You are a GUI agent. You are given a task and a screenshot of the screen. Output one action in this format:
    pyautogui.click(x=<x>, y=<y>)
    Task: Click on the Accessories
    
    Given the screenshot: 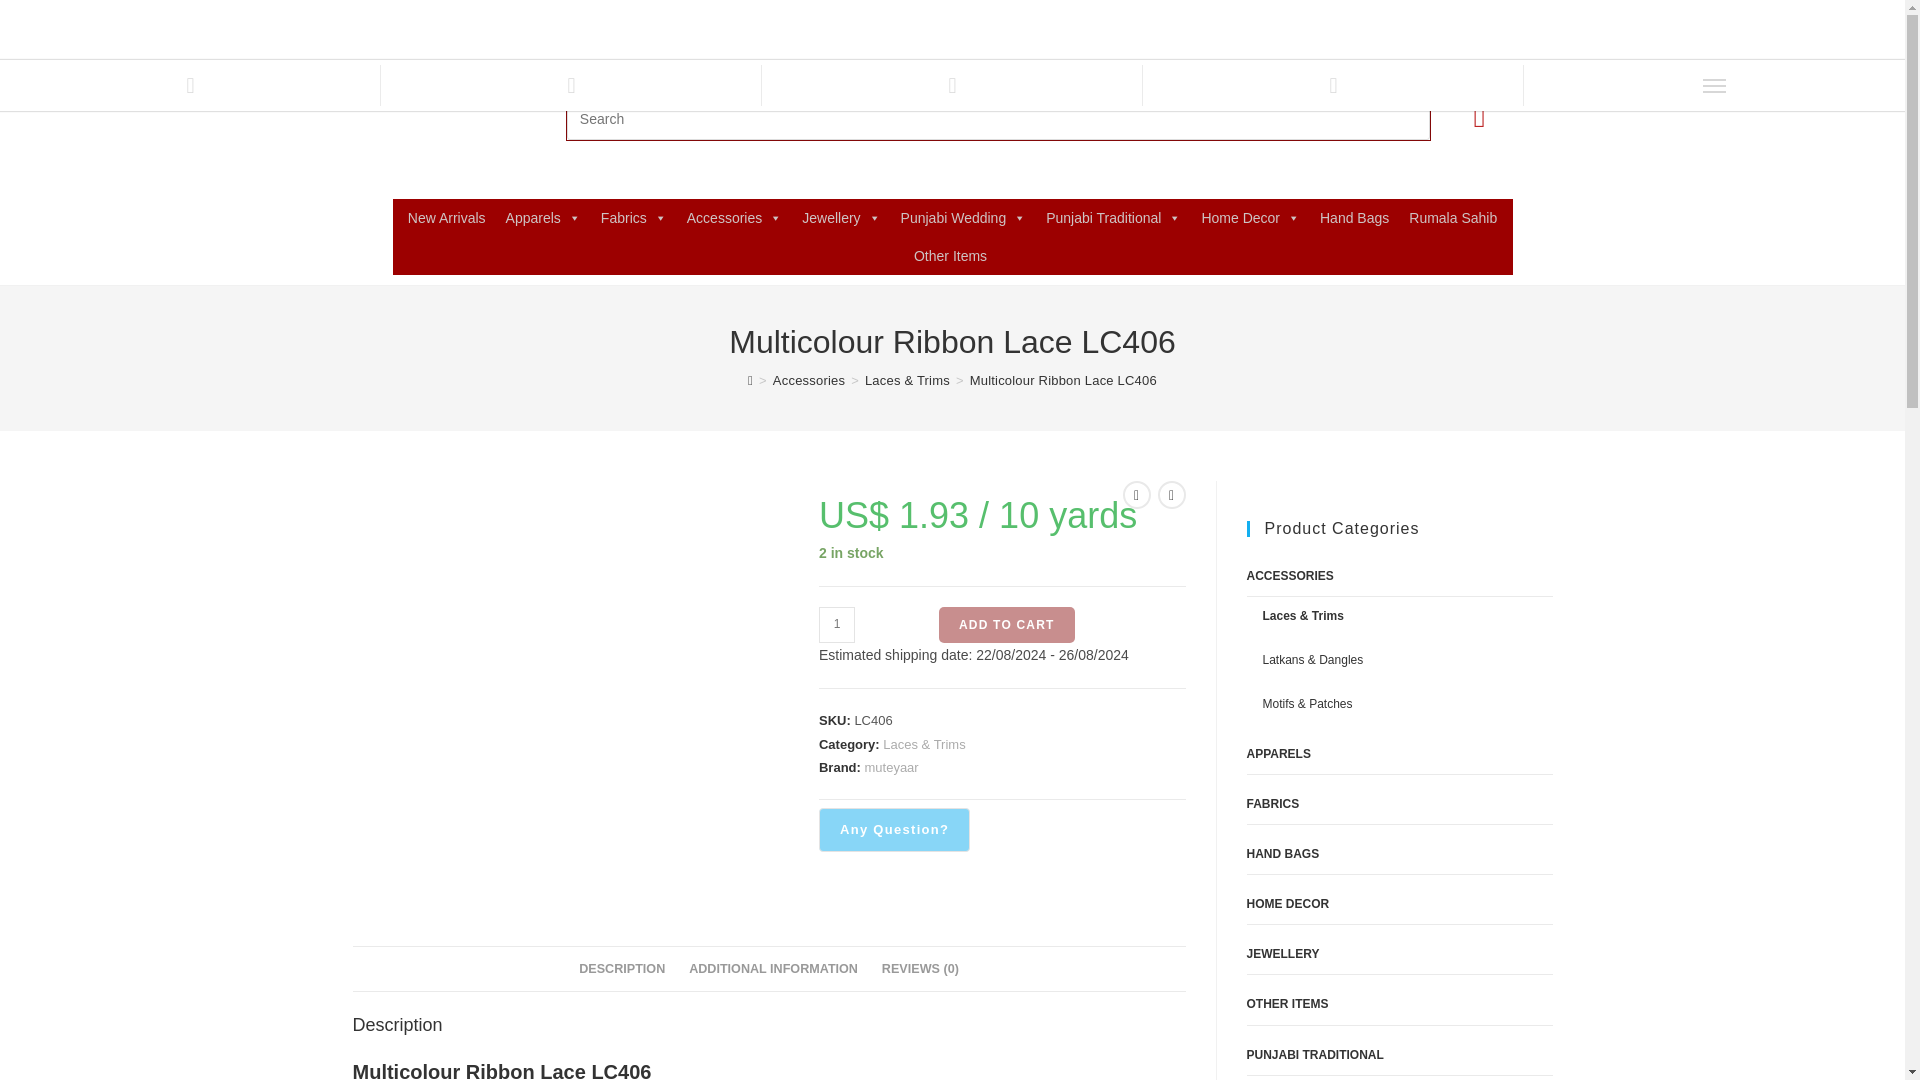 What is the action you would take?
    pyautogui.click(x=734, y=217)
    